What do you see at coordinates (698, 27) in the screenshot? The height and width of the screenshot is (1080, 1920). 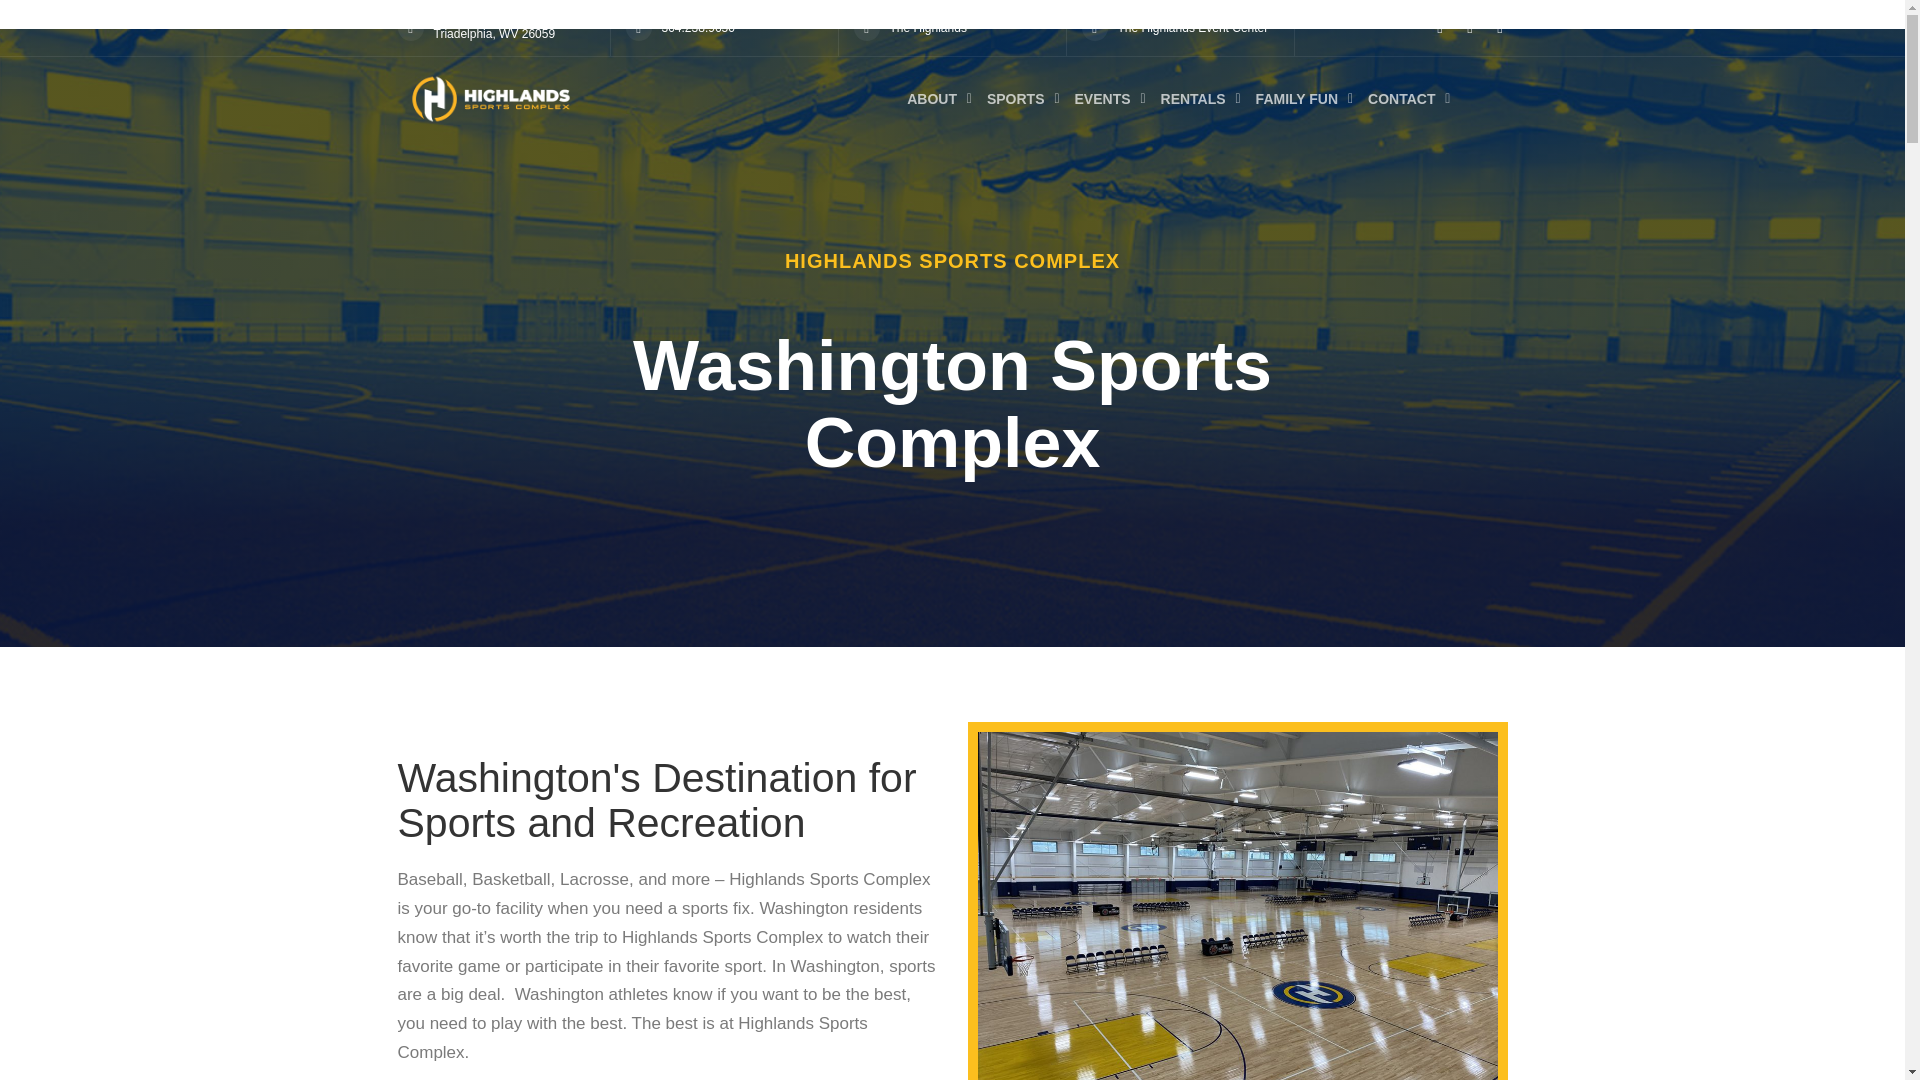 I see `304.238.9650` at bounding box center [698, 27].